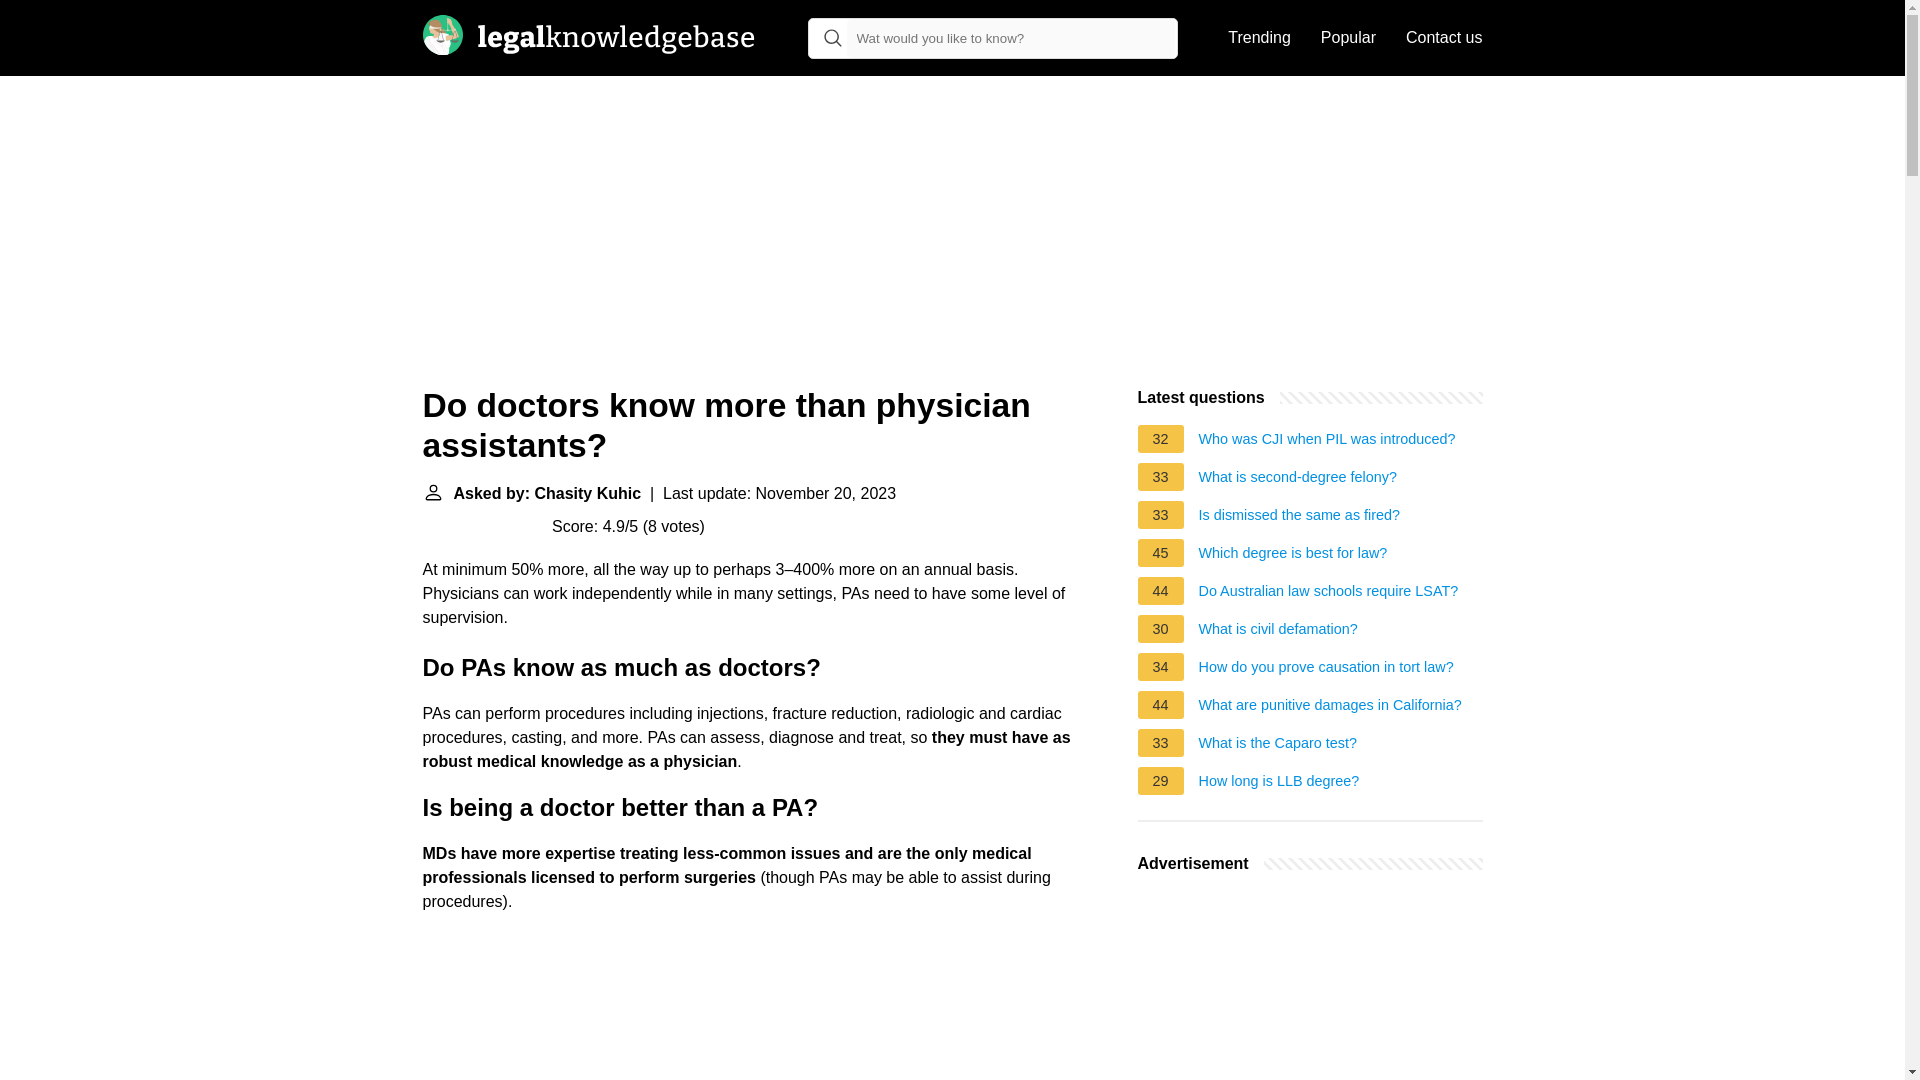 This screenshot has width=1920, height=1080. What do you see at coordinates (1300, 518) in the screenshot?
I see `Is dismissed the same as fired?` at bounding box center [1300, 518].